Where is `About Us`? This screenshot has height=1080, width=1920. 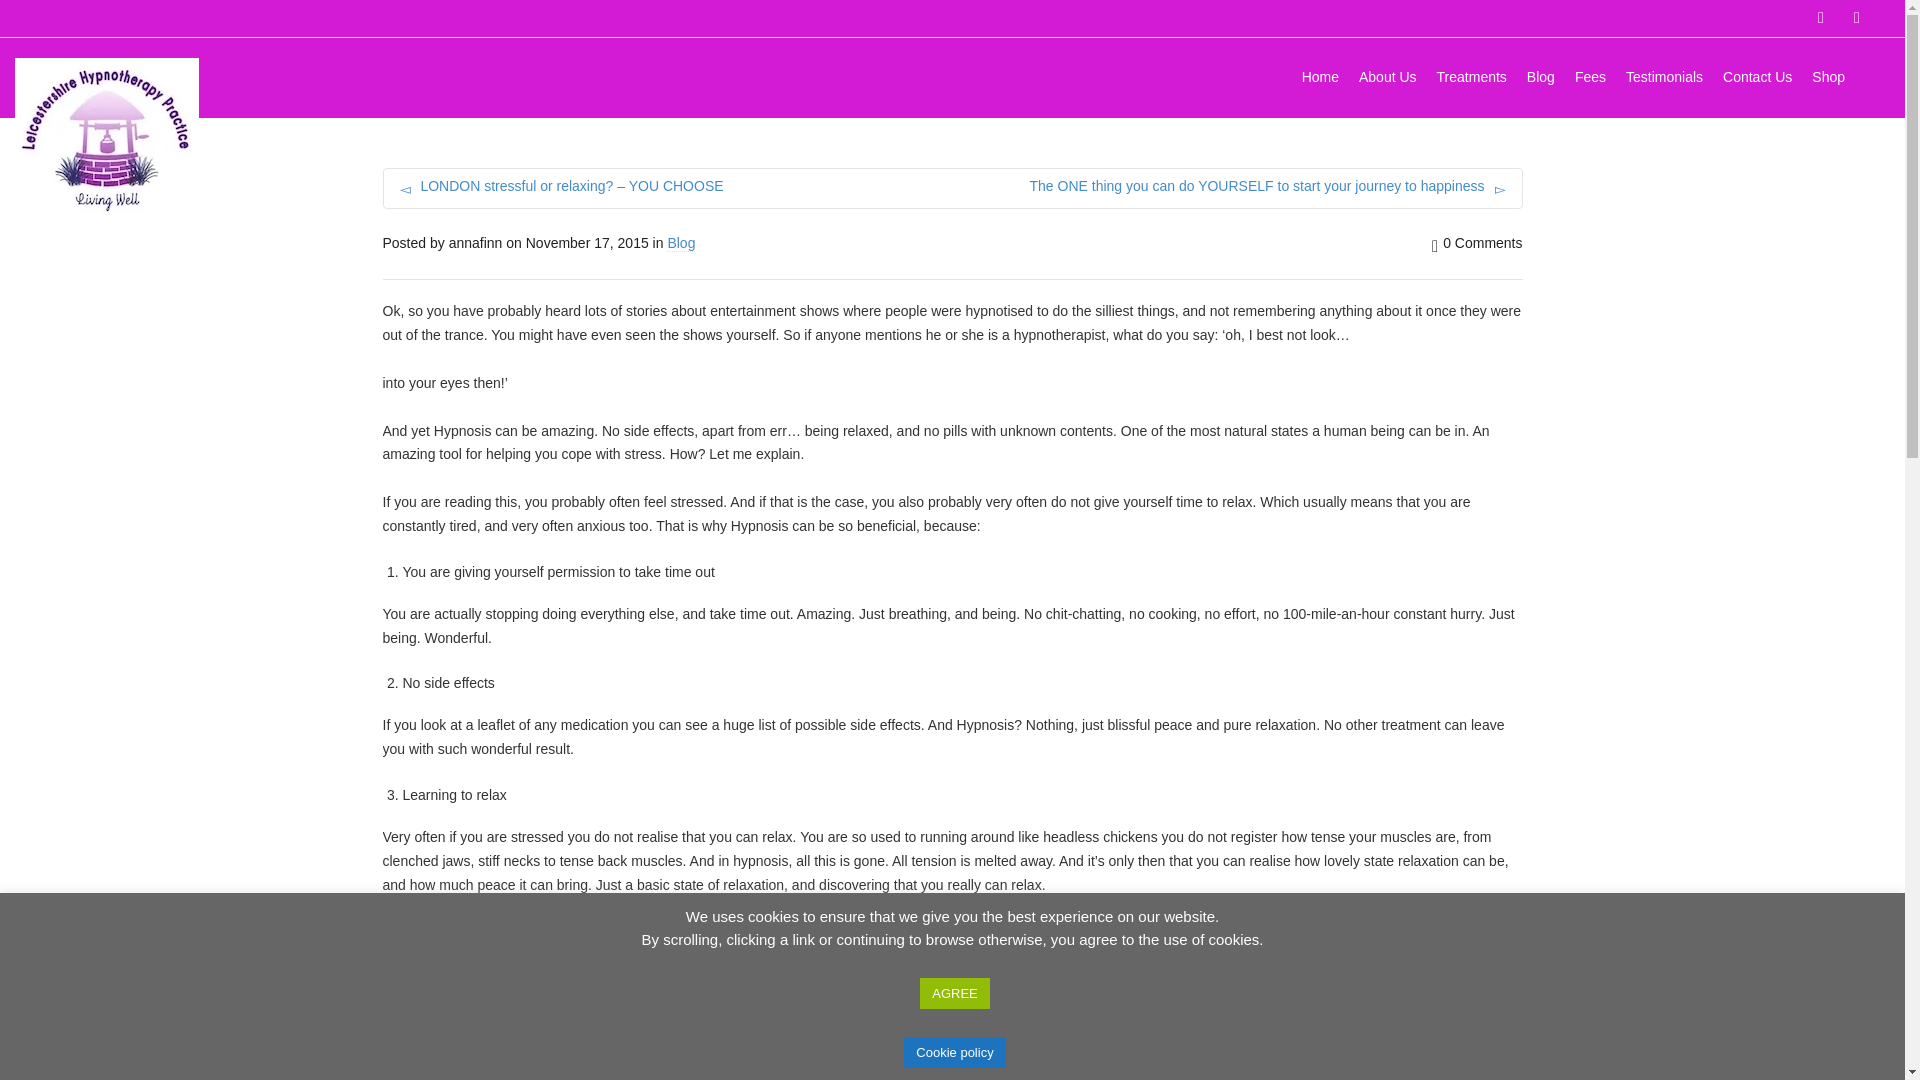
About Us is located at coordinates (1388, 79).